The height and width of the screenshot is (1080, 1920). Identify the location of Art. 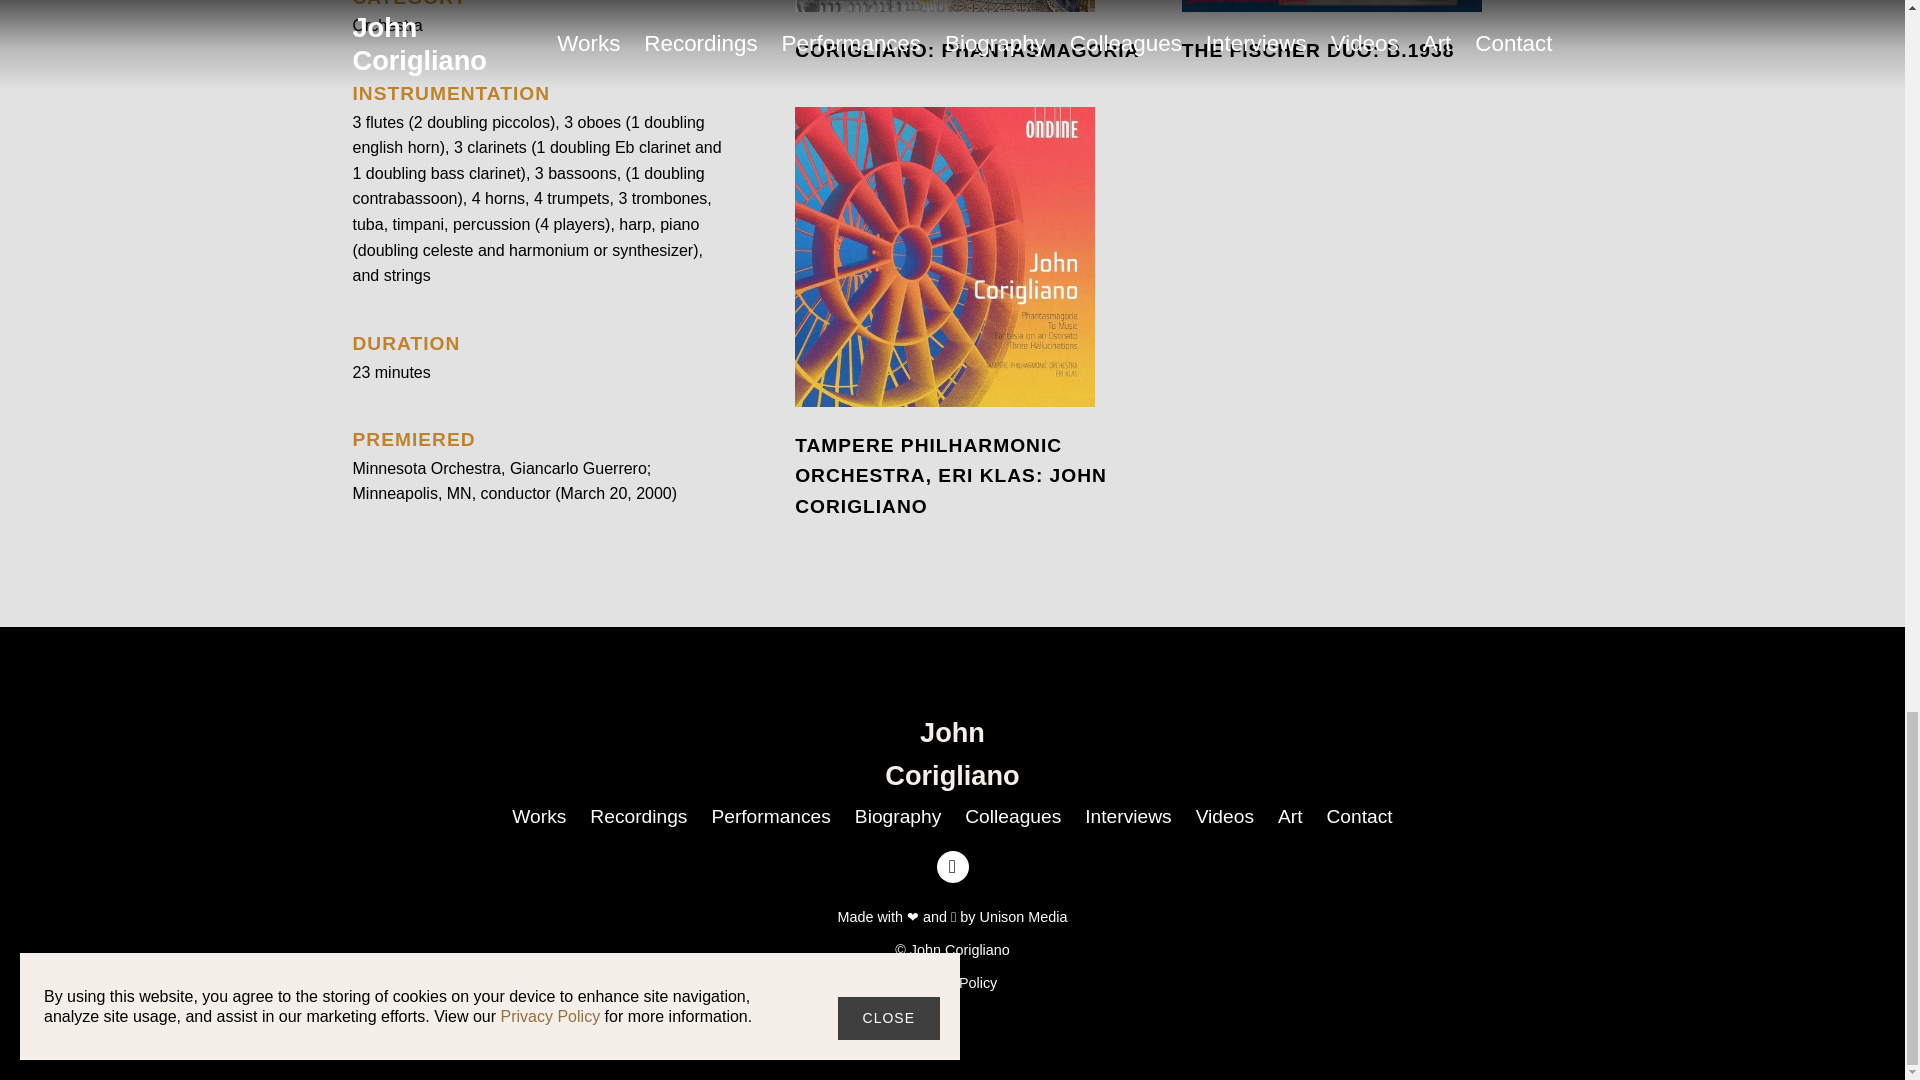
(1290, 816).